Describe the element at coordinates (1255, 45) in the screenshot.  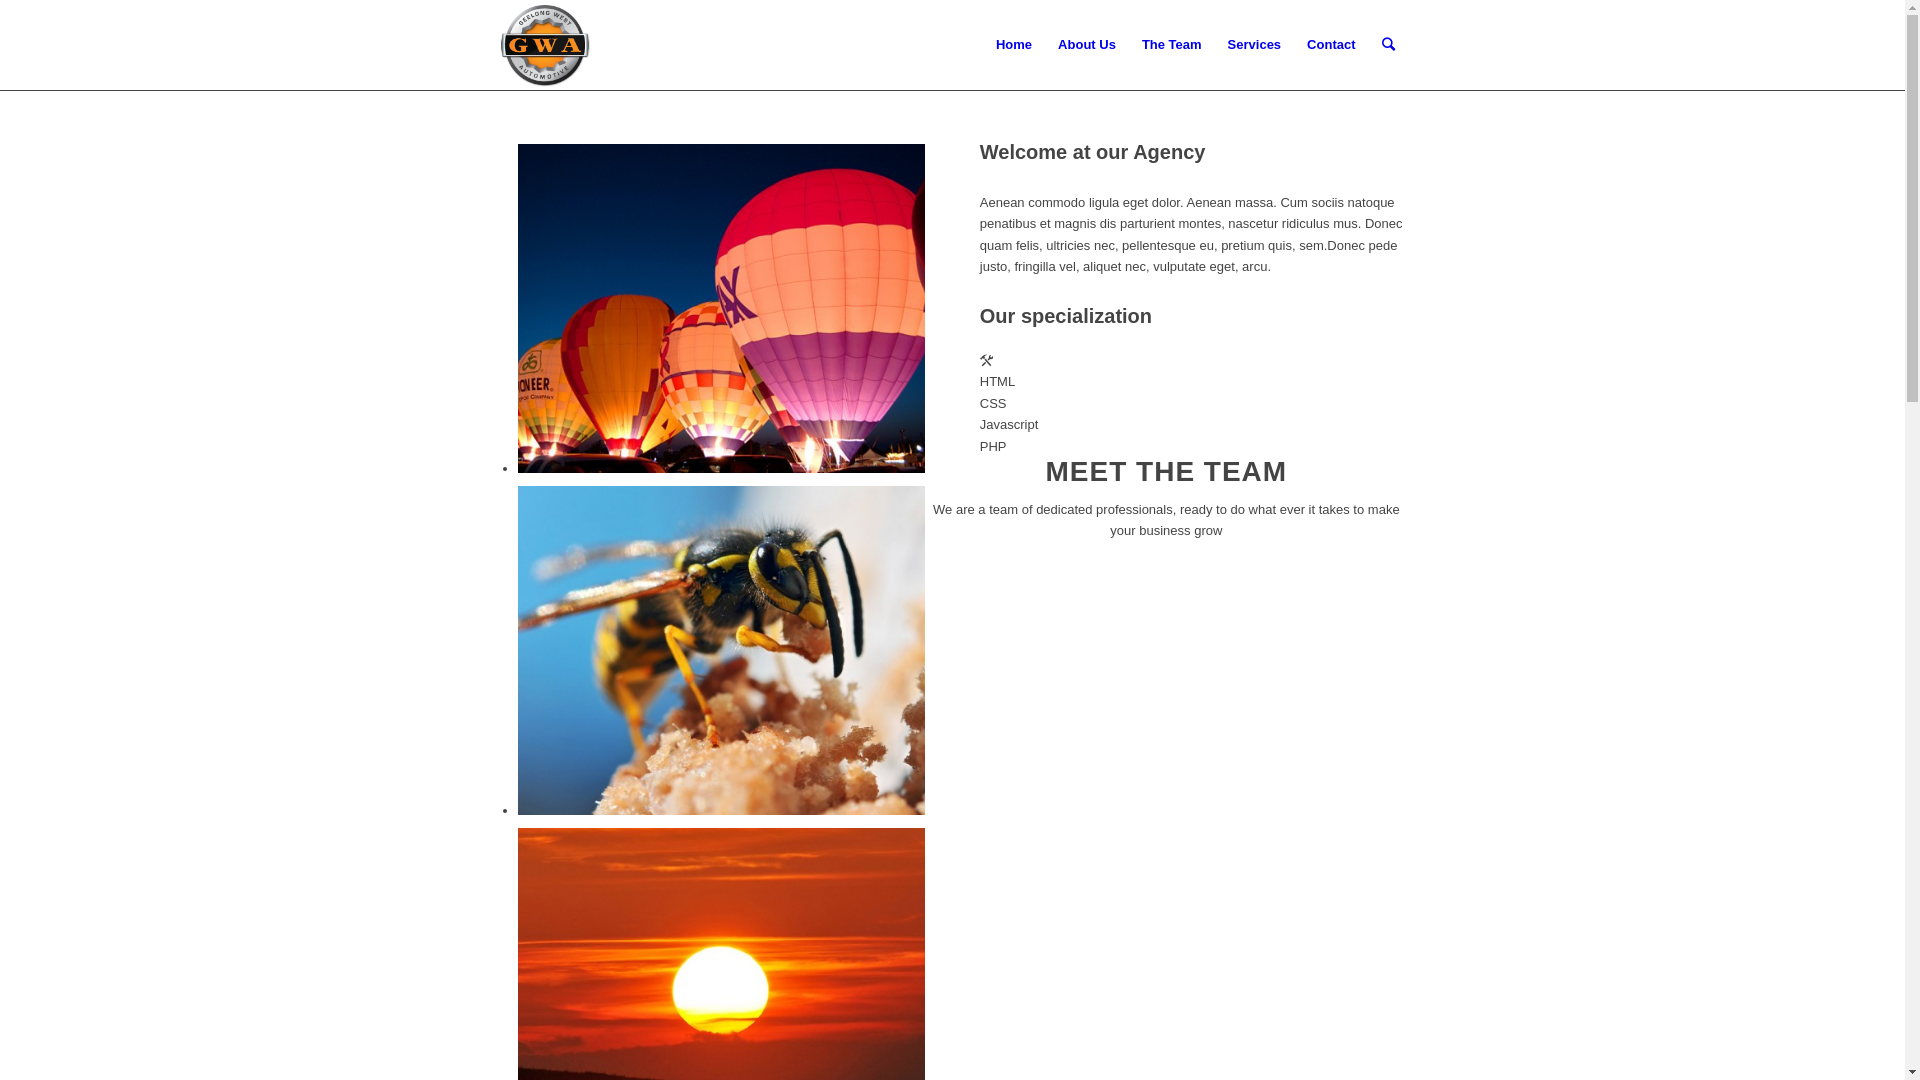
I see `Services` at that location.